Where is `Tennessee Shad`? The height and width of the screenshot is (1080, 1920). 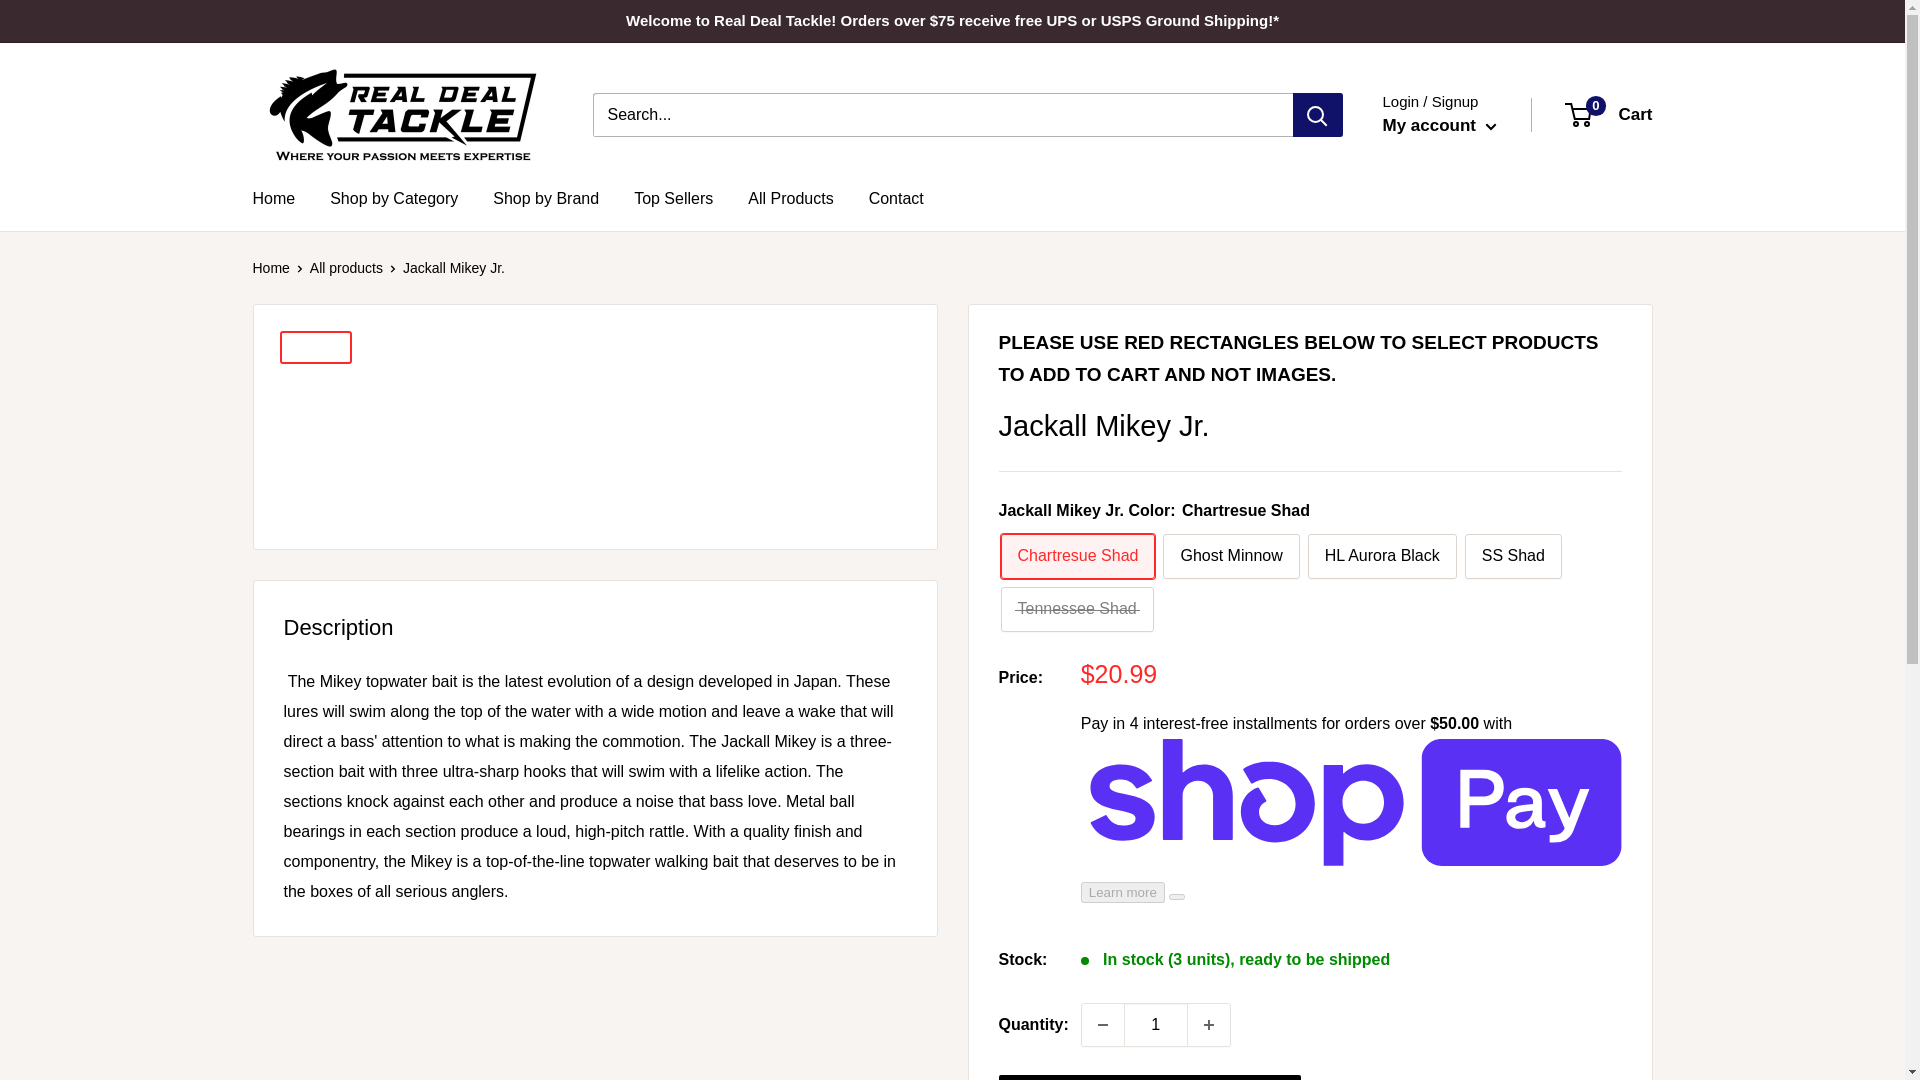
Tennessee Shad is located at coordinates (1076, 609).